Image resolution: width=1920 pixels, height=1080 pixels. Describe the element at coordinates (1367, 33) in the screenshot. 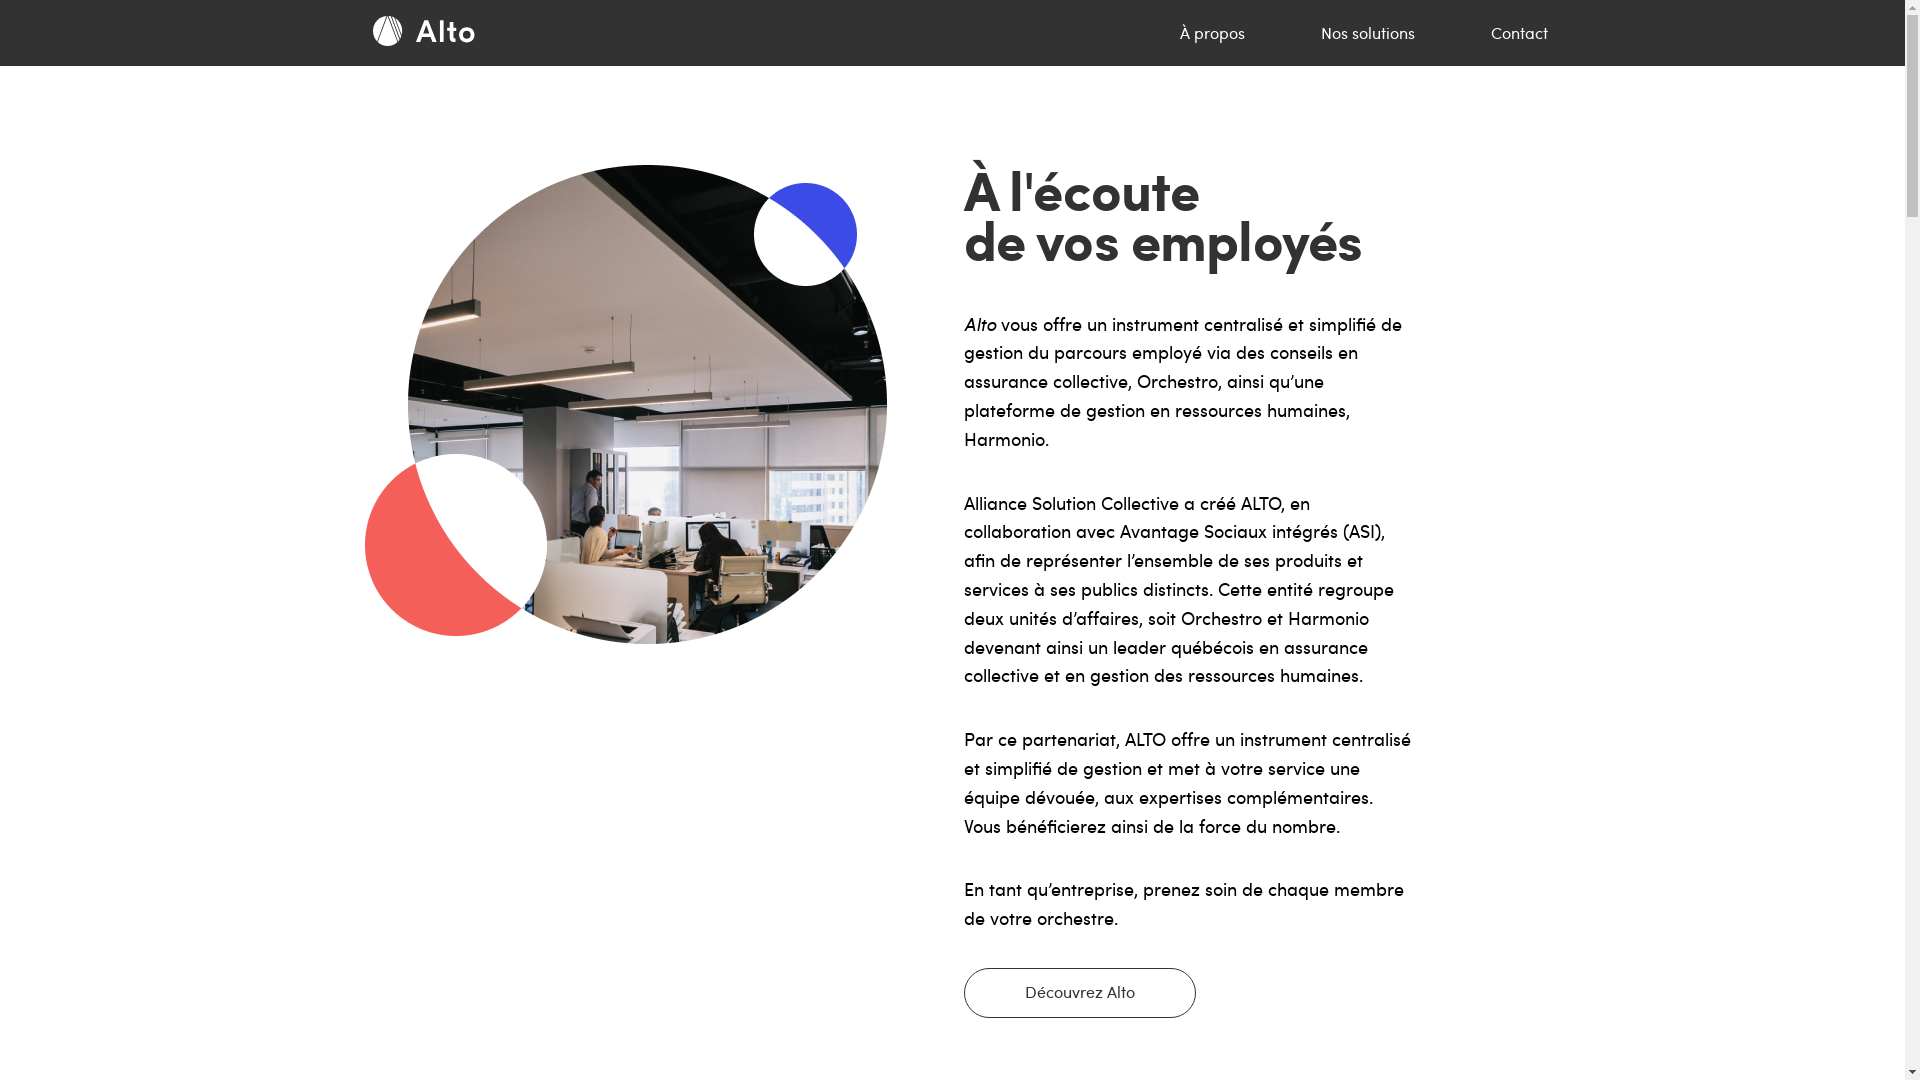

I see `Nos solutions` at that location.